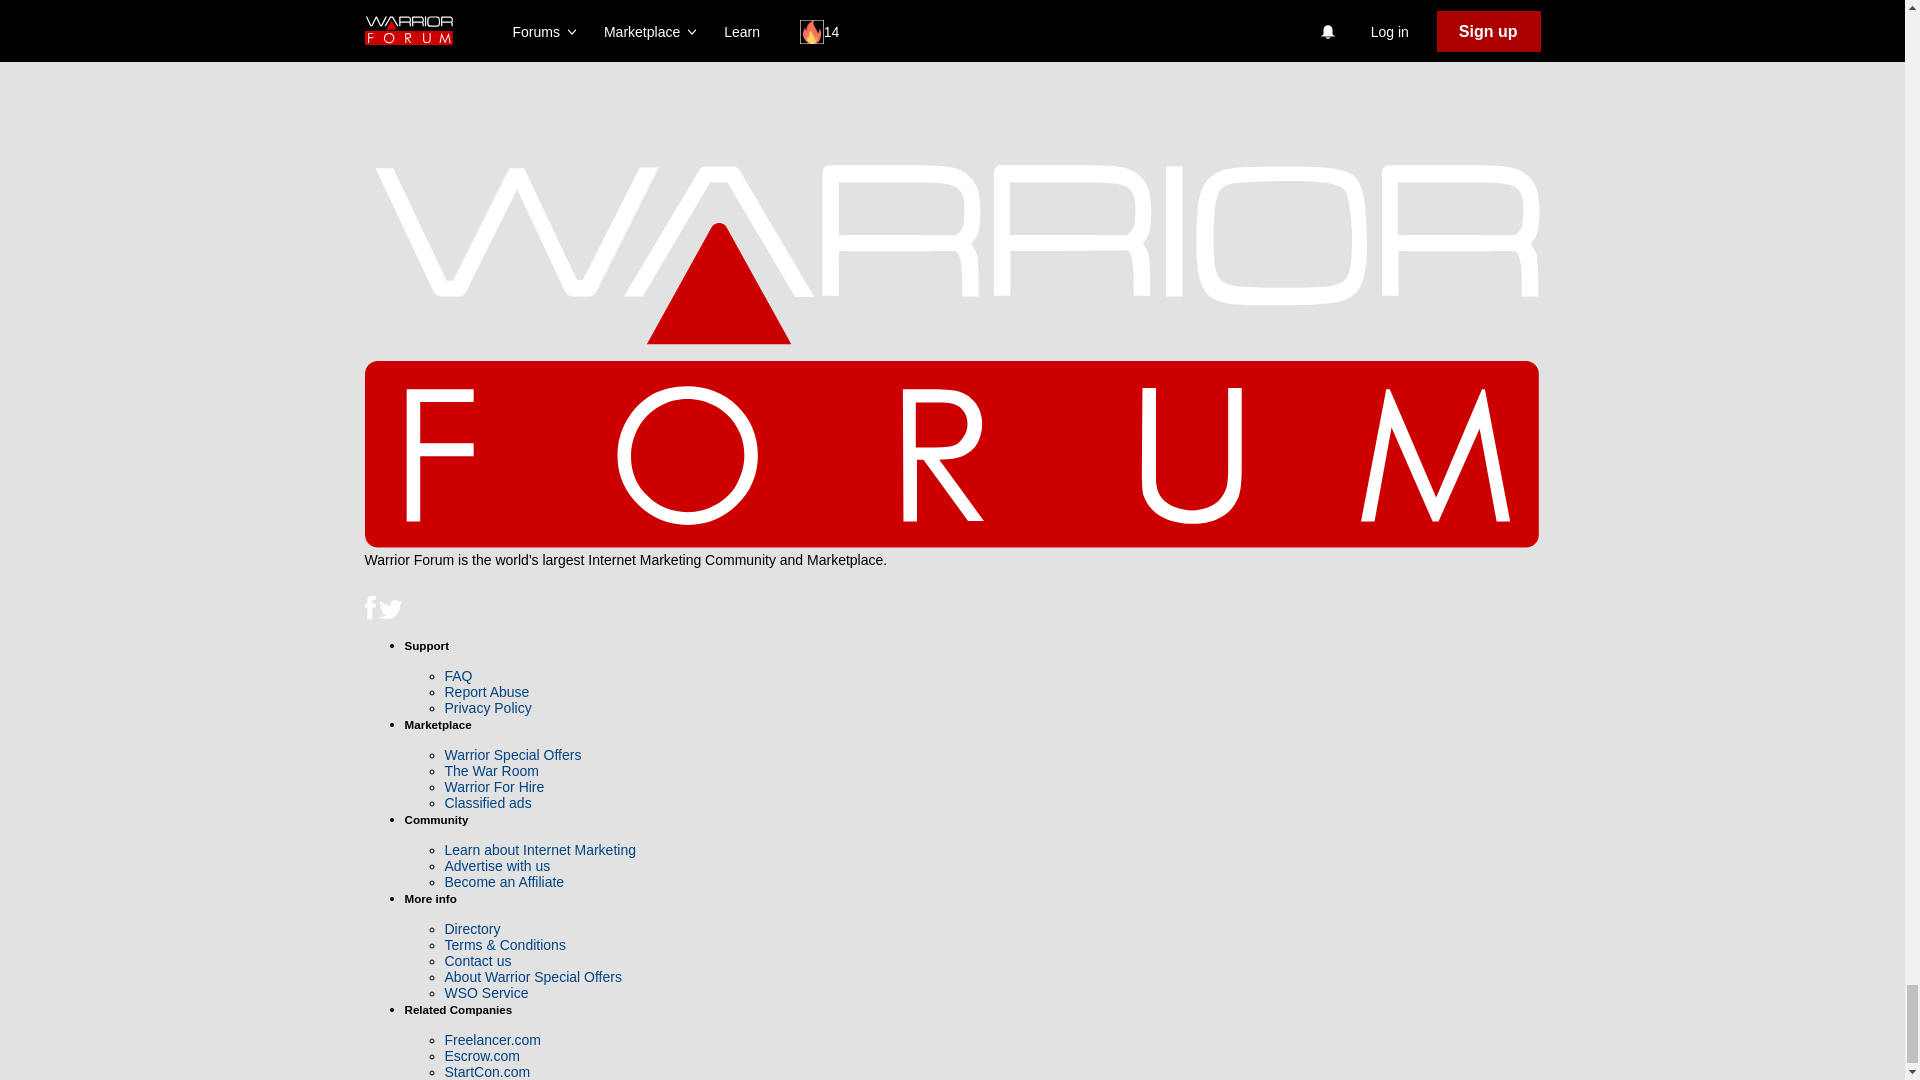 The image size is (1920, 1080). I want to click on Warrior Forum on Facebook, so click(371, 614).